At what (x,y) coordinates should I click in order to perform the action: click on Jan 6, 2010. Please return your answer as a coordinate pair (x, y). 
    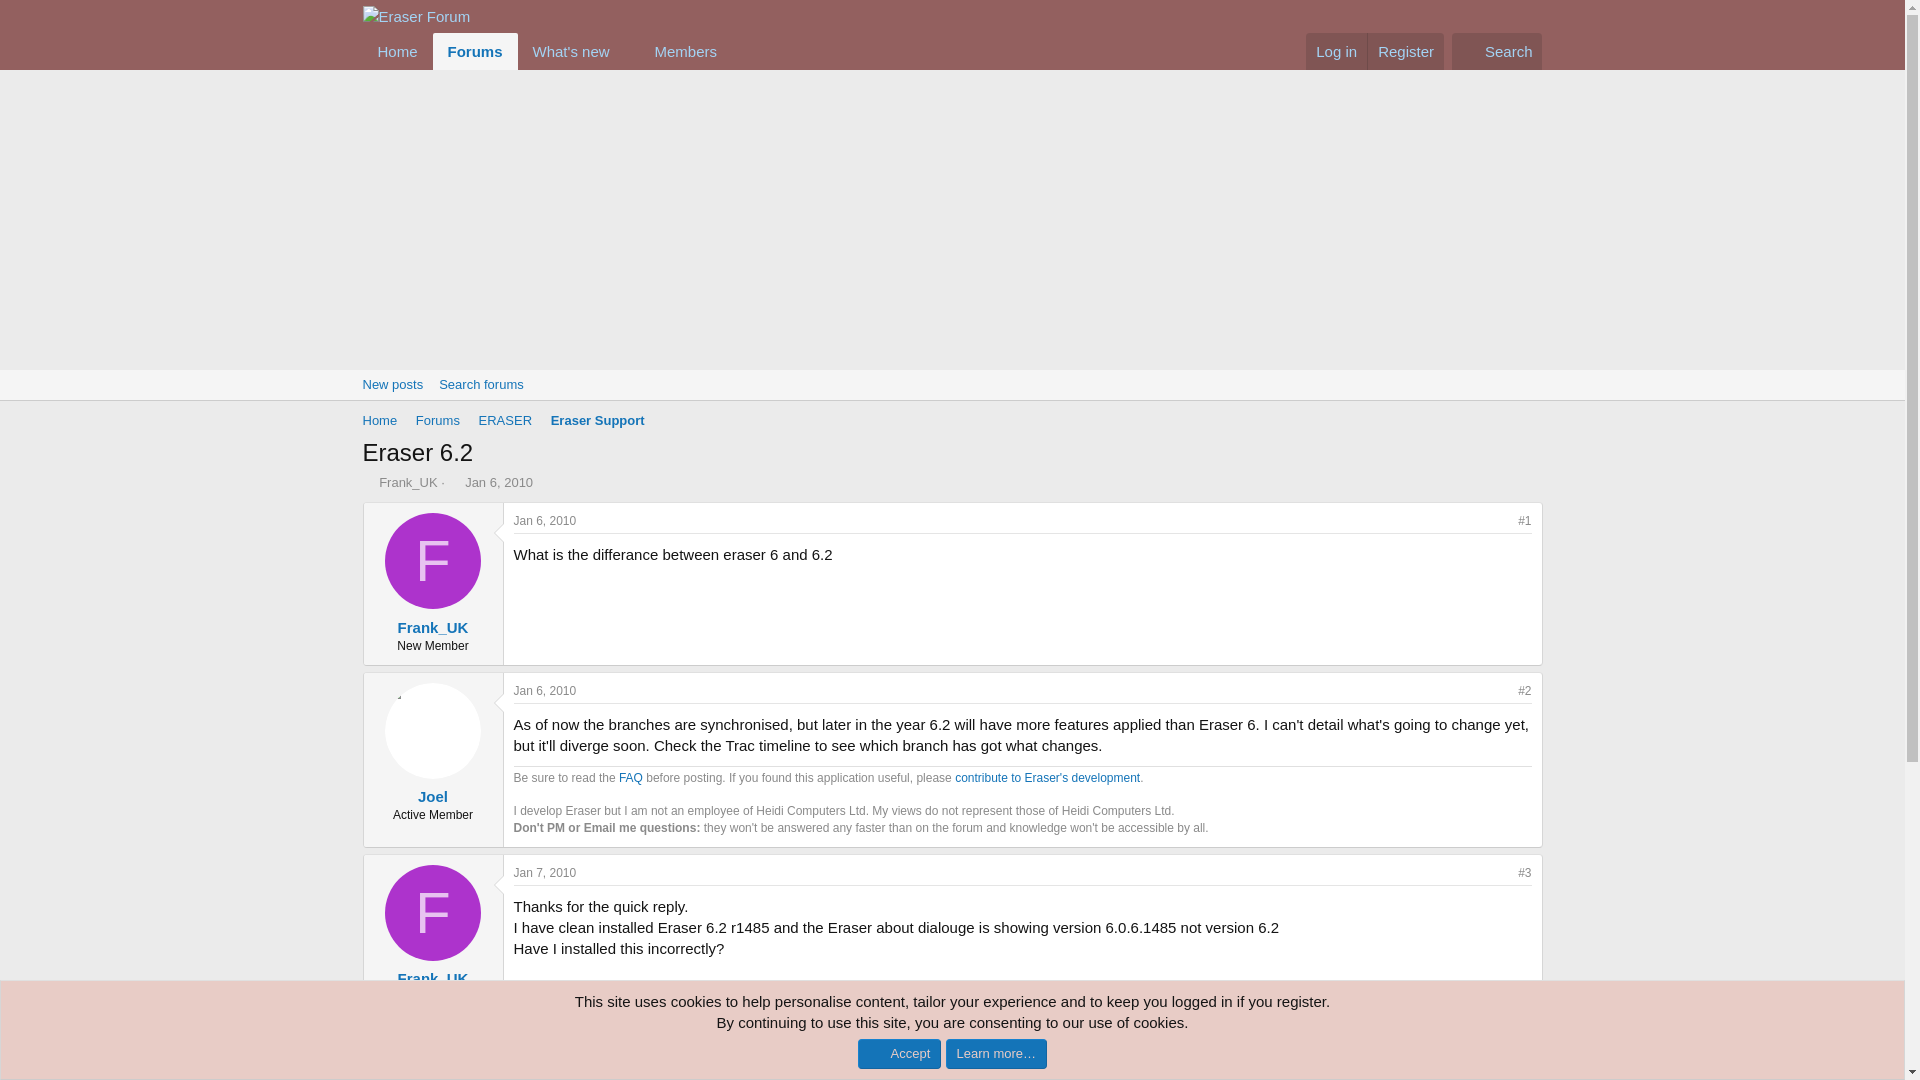
    Looking at the image, I should click on (437, 422).